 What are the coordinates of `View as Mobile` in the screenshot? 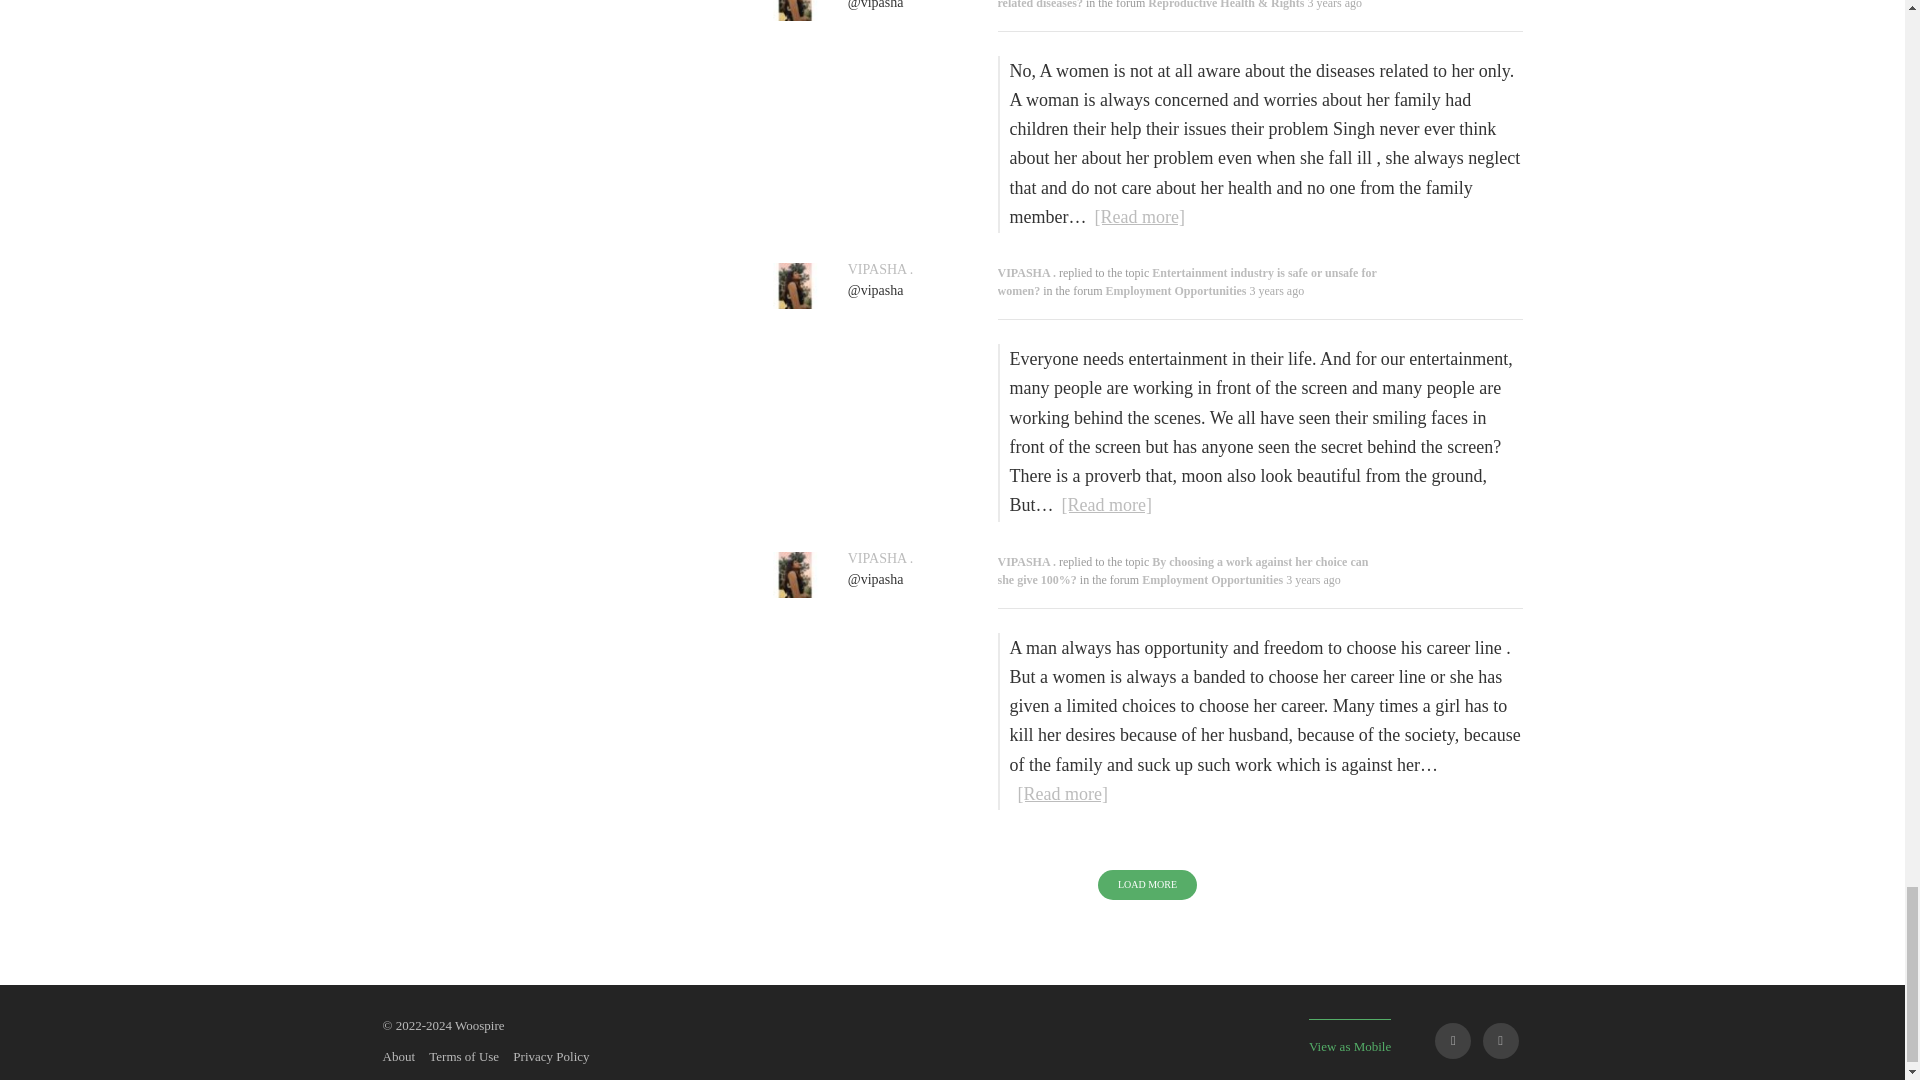 It's located at (1350, 1036).